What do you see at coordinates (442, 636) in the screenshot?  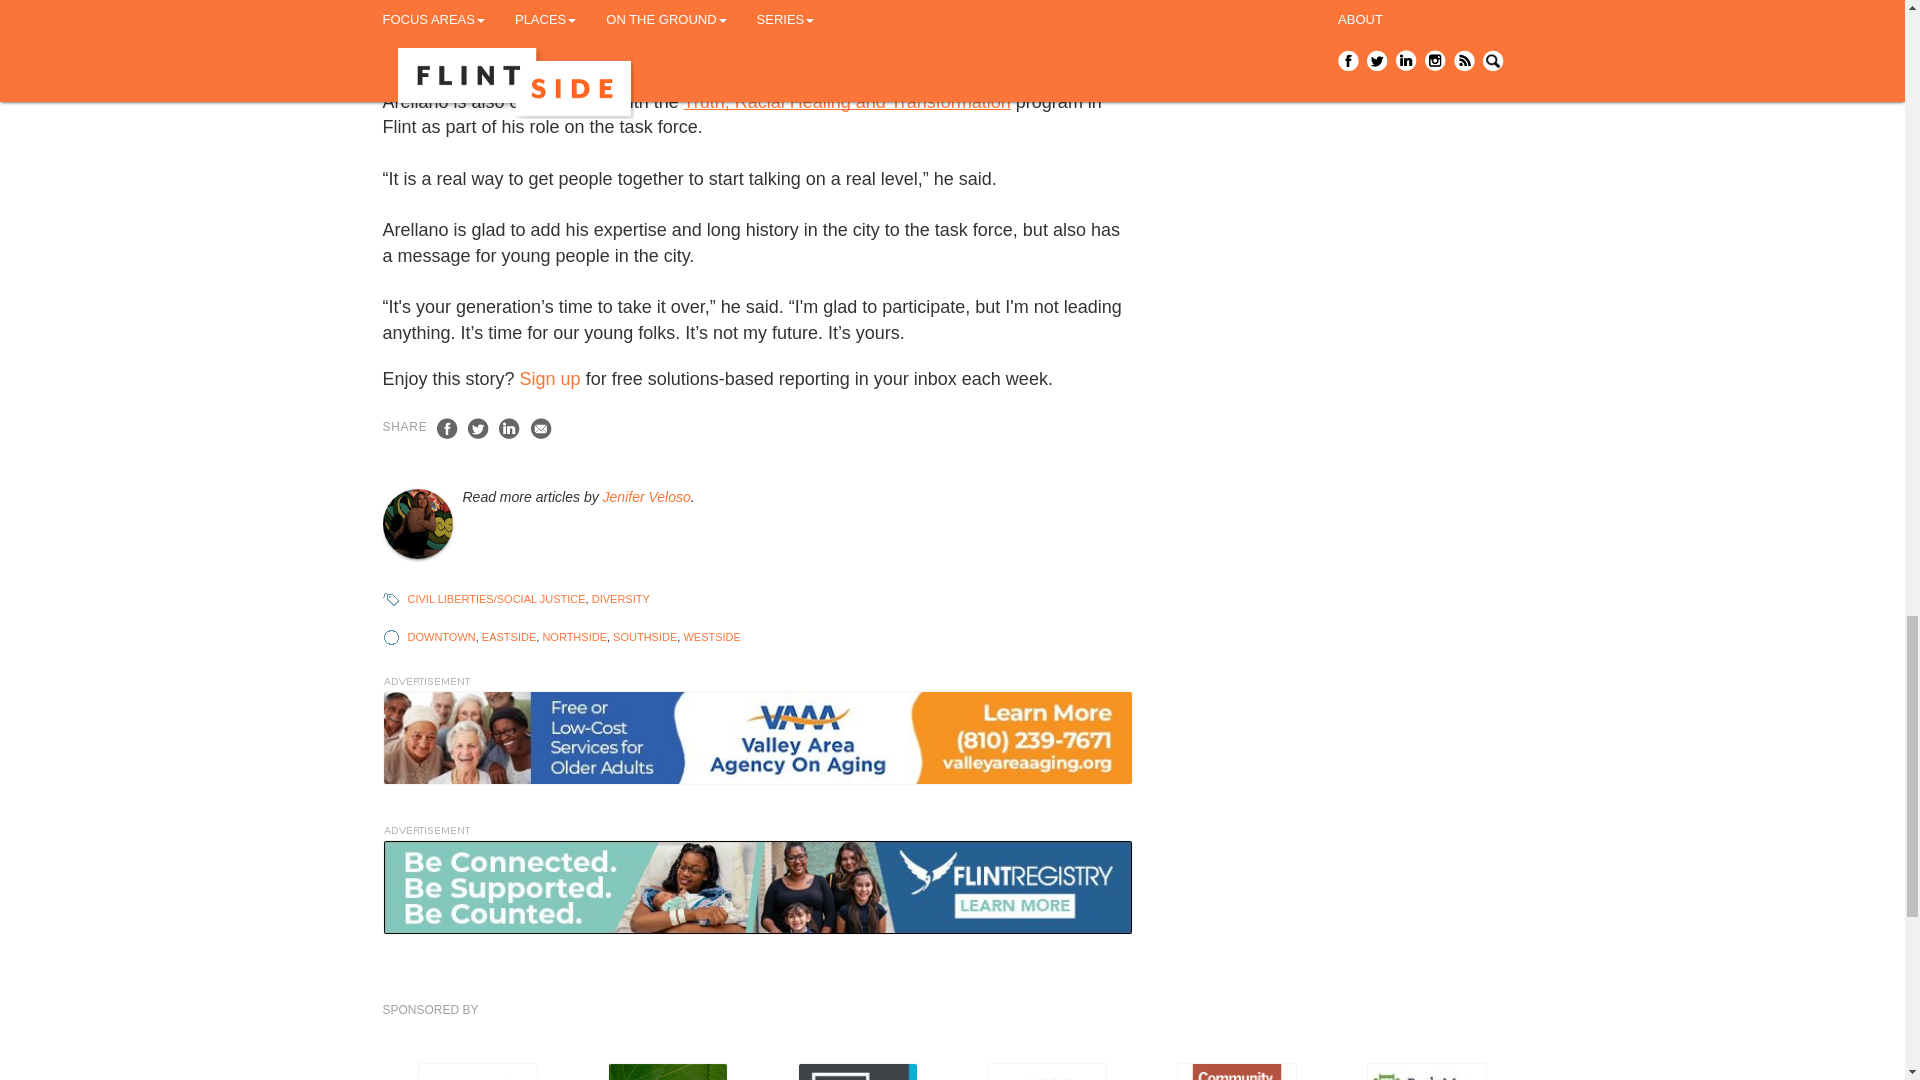 I see `View more stories related to Downtown` at bounding box center [442, 636].